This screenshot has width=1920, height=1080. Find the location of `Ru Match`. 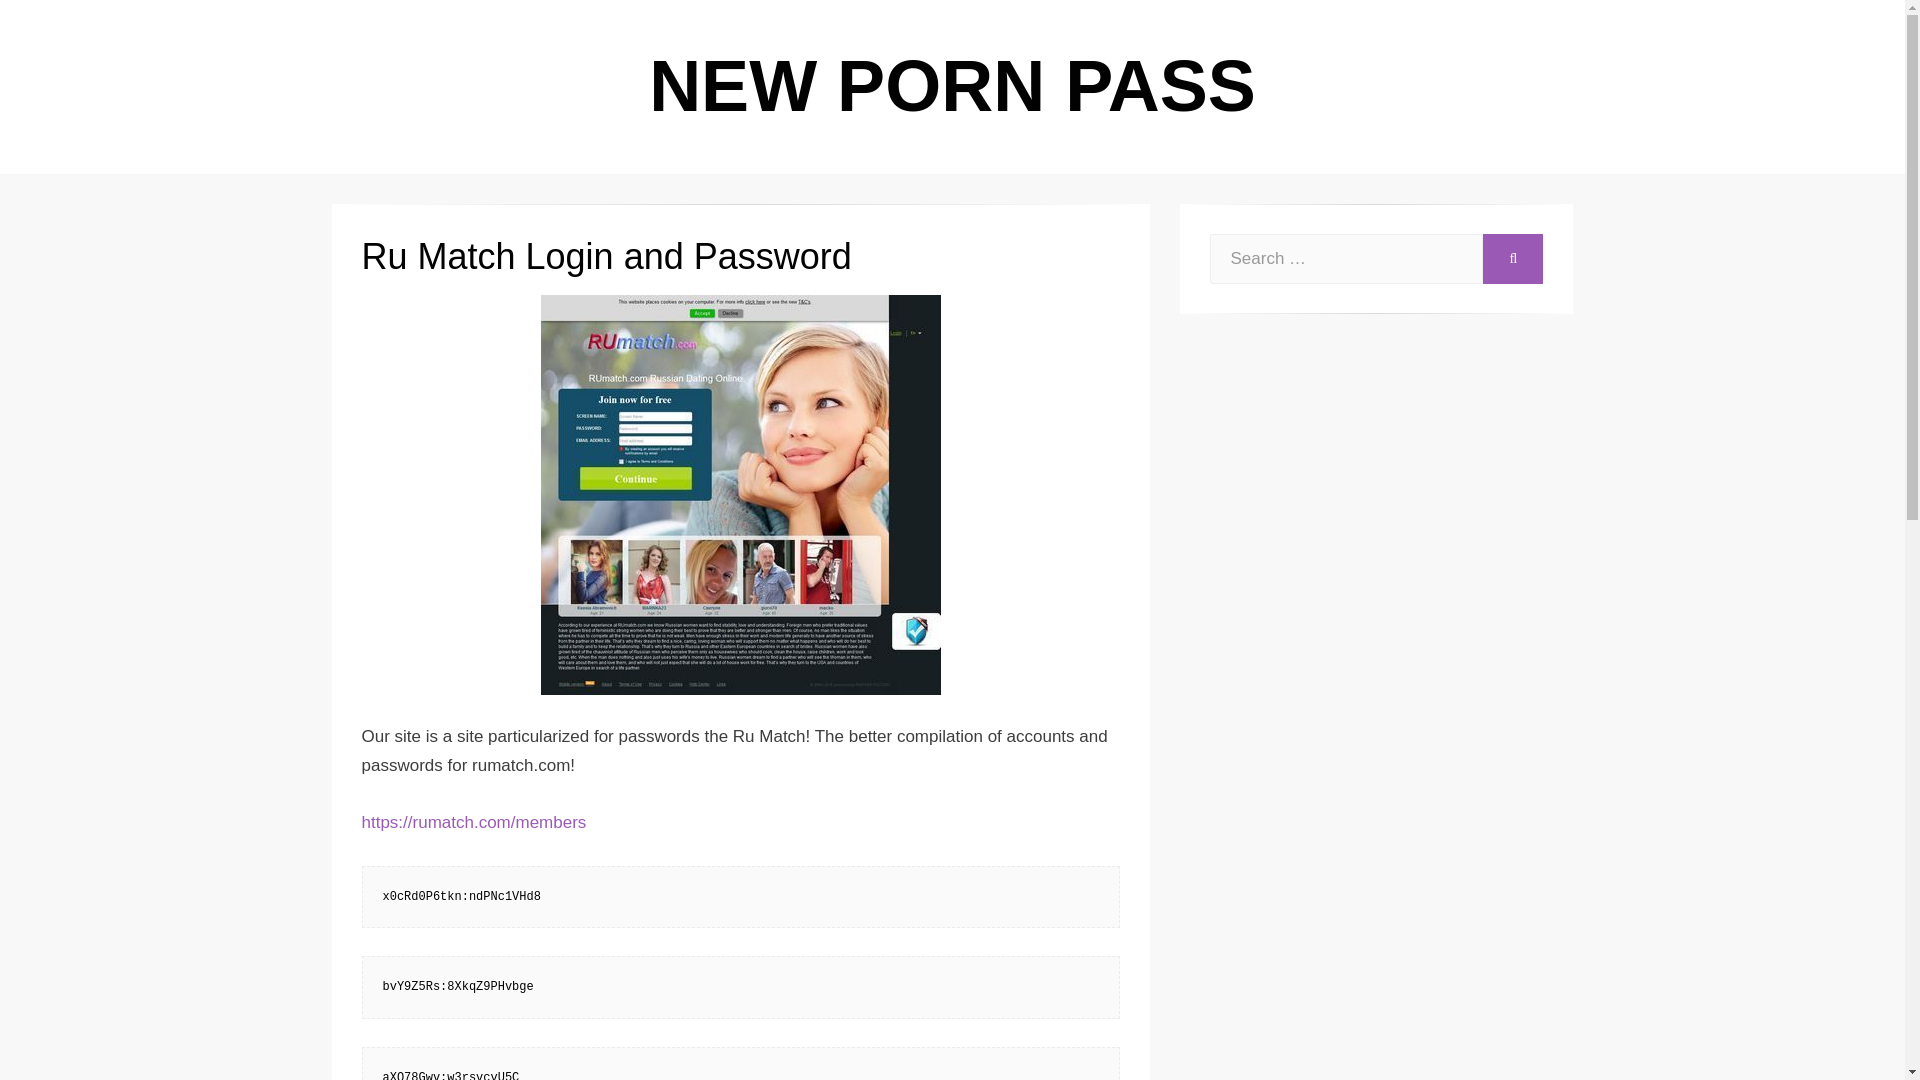

Ru Match is located at coordinates (740, 494).